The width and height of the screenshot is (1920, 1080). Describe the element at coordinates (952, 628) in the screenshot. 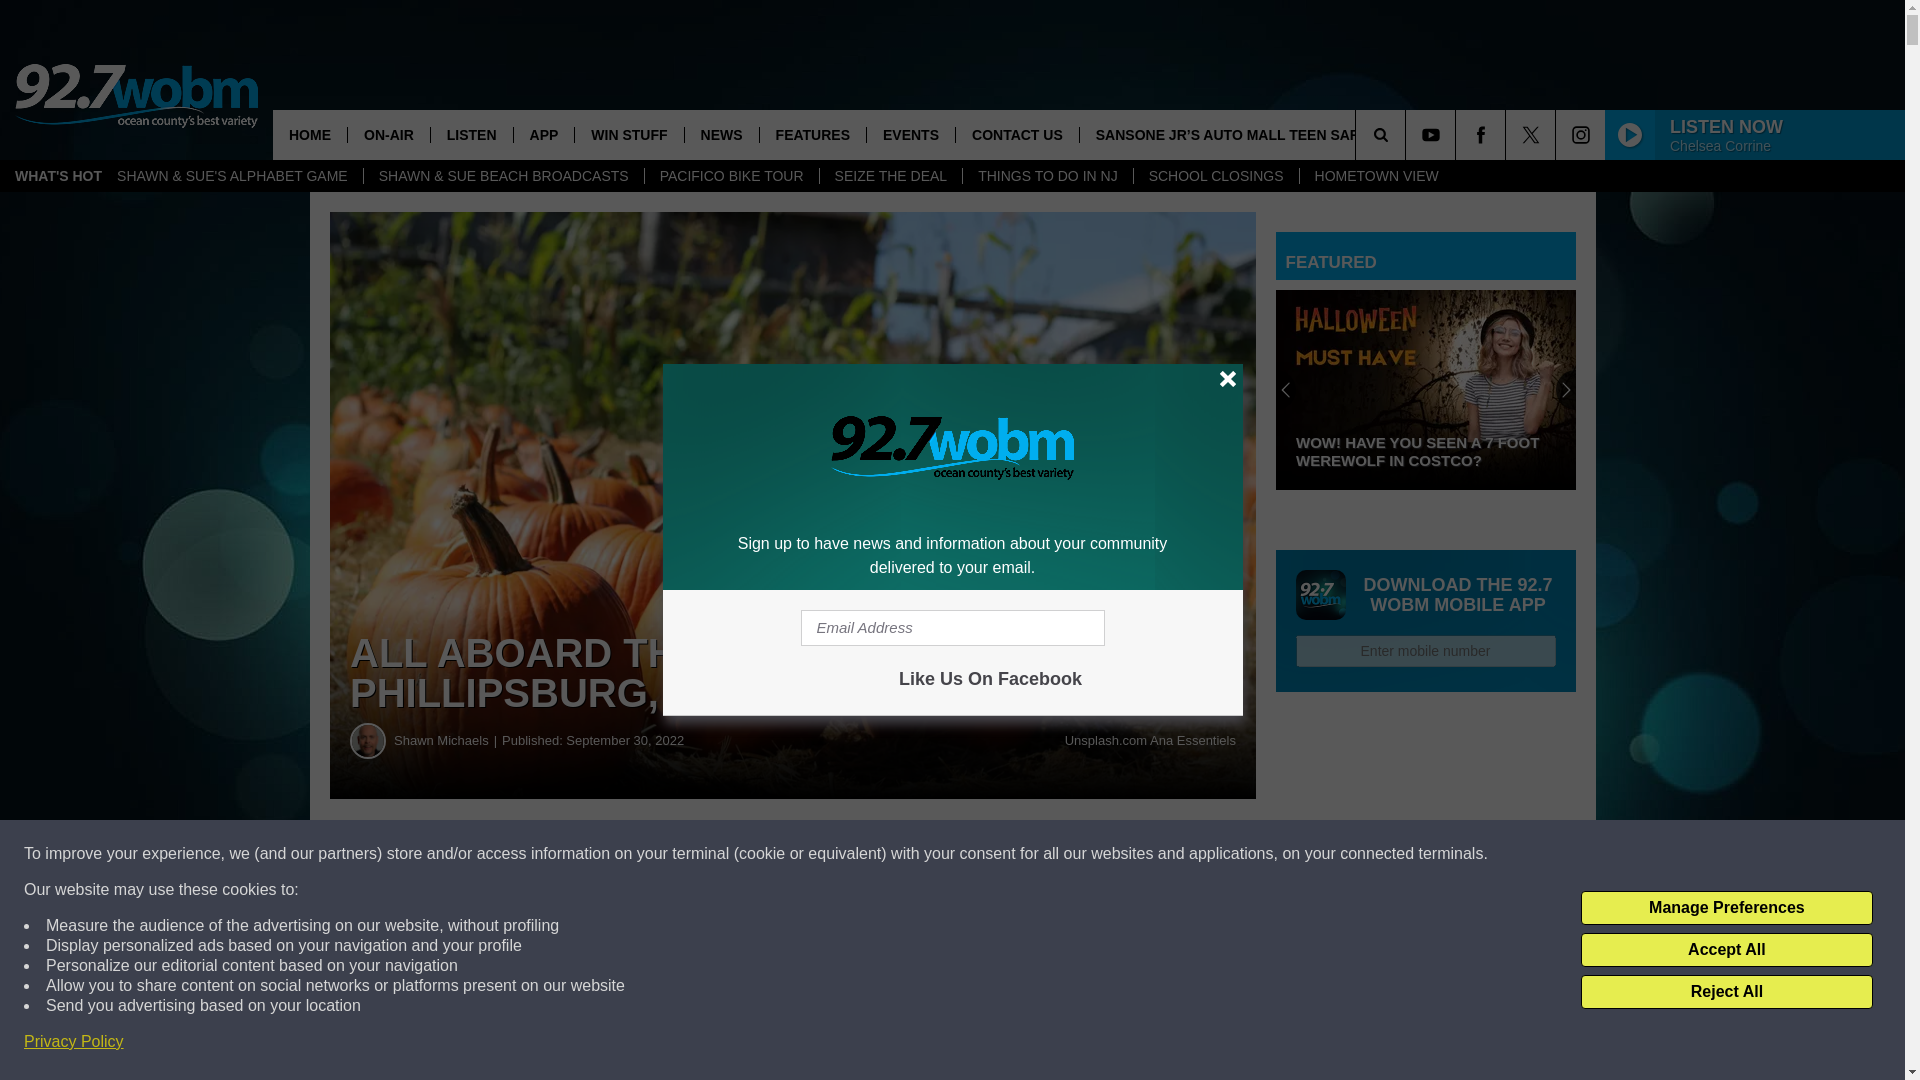

I see `Email Address` at that location.